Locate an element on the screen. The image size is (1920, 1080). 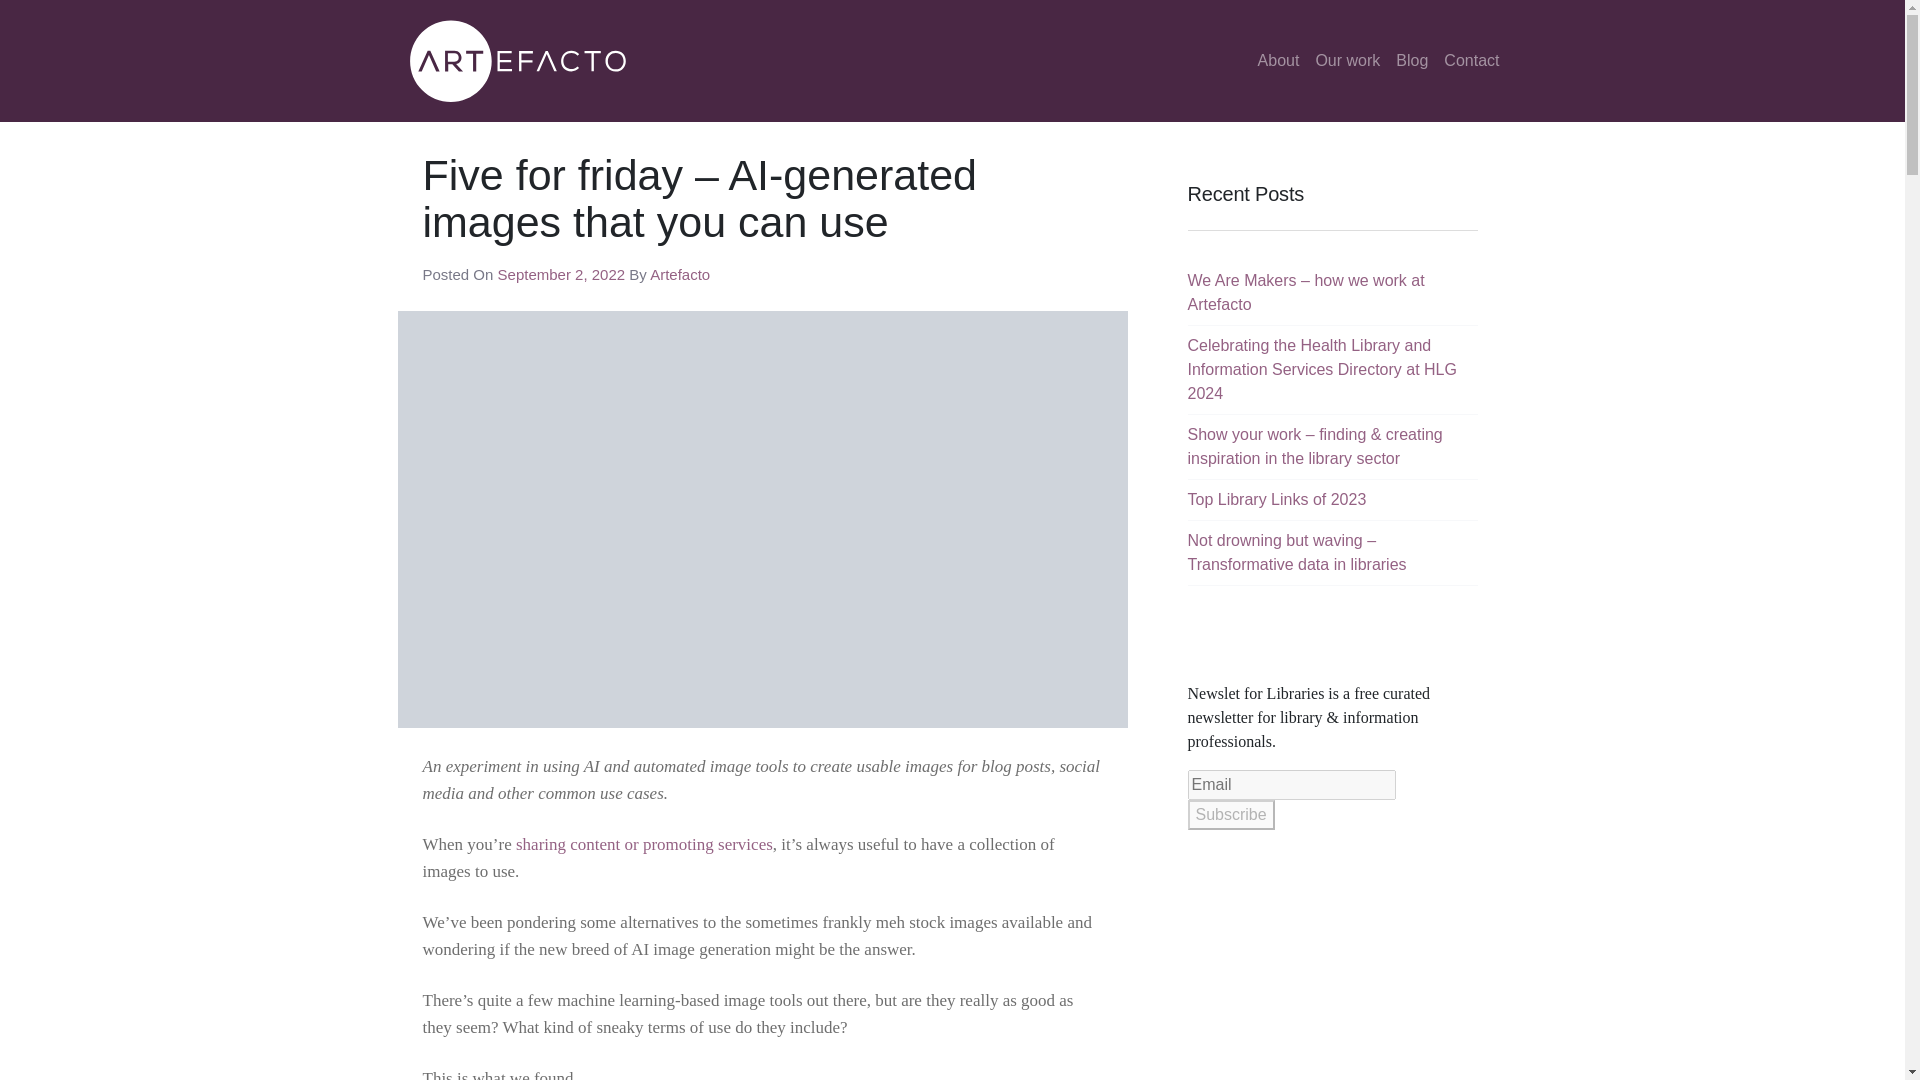
About is located at coordinates (1278, 61).